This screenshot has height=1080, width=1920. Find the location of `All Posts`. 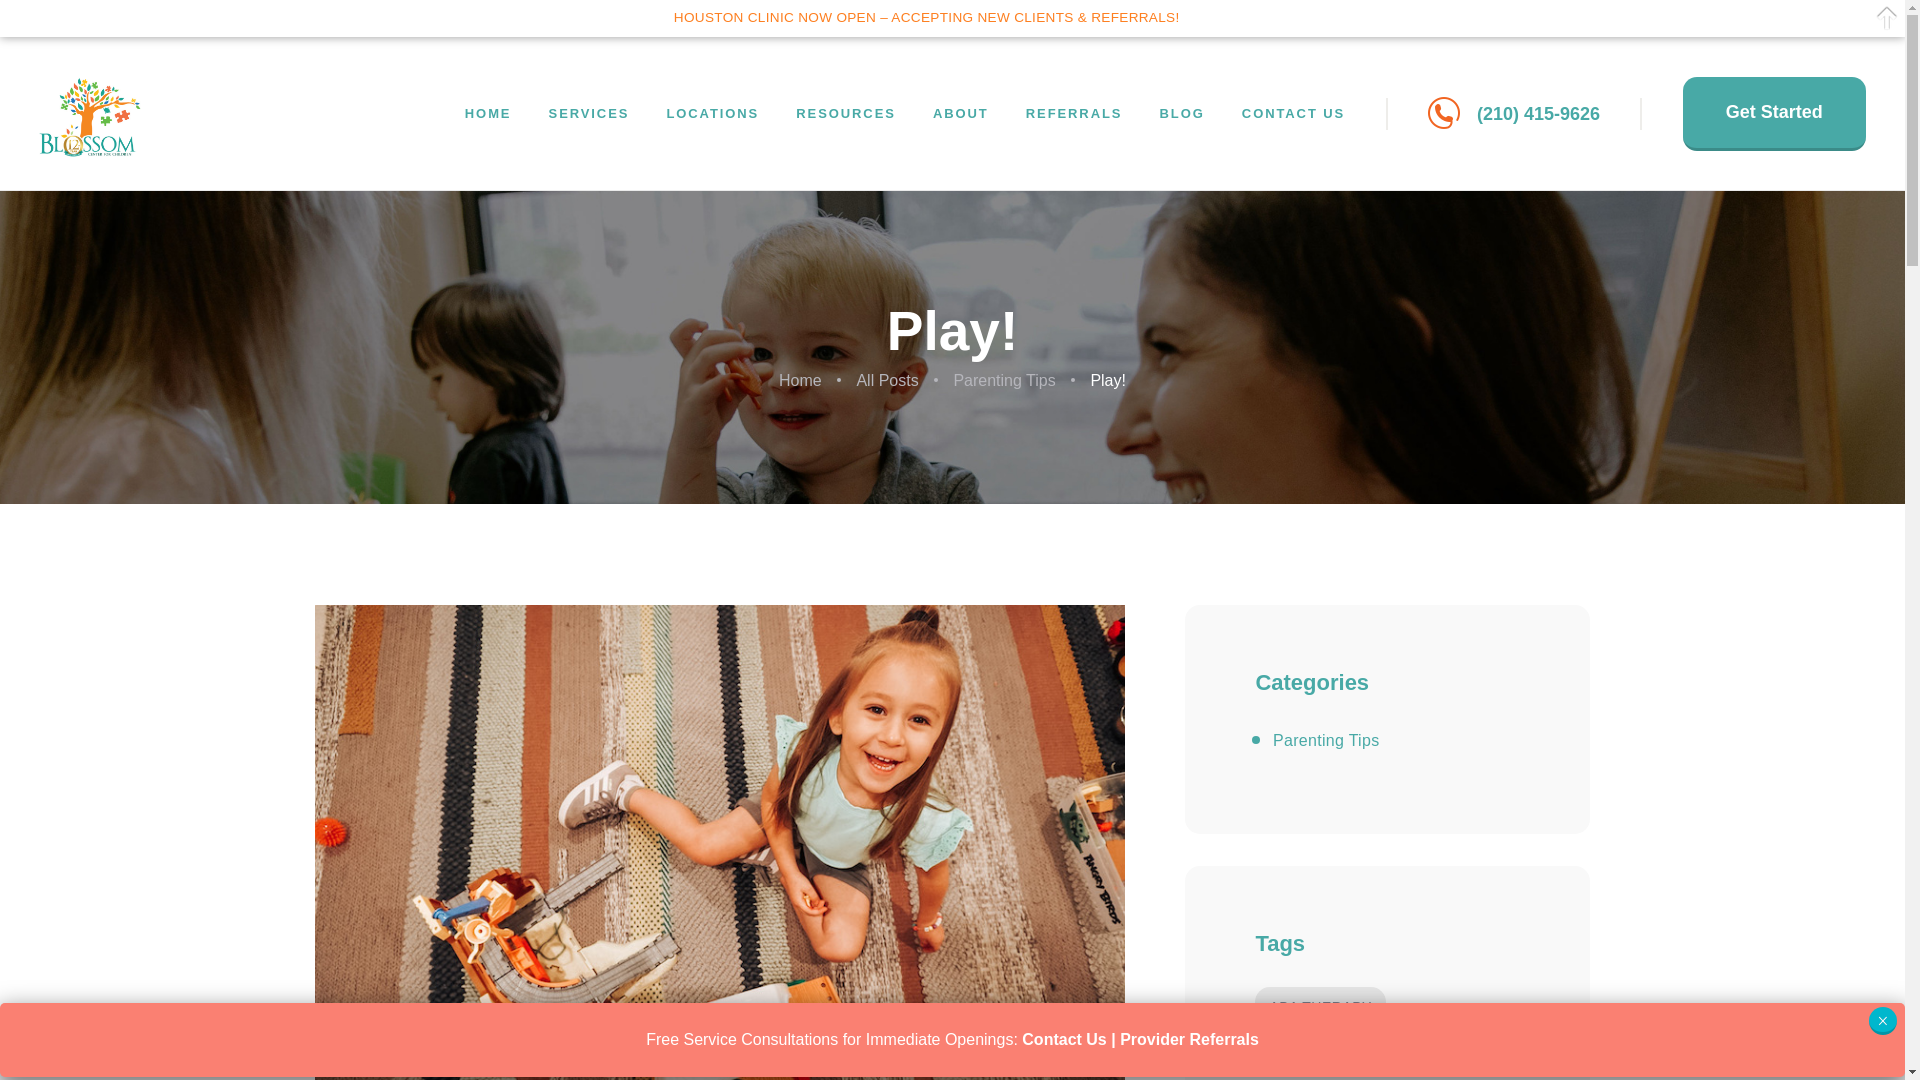

All Posts is located at coordinates (886, 380).